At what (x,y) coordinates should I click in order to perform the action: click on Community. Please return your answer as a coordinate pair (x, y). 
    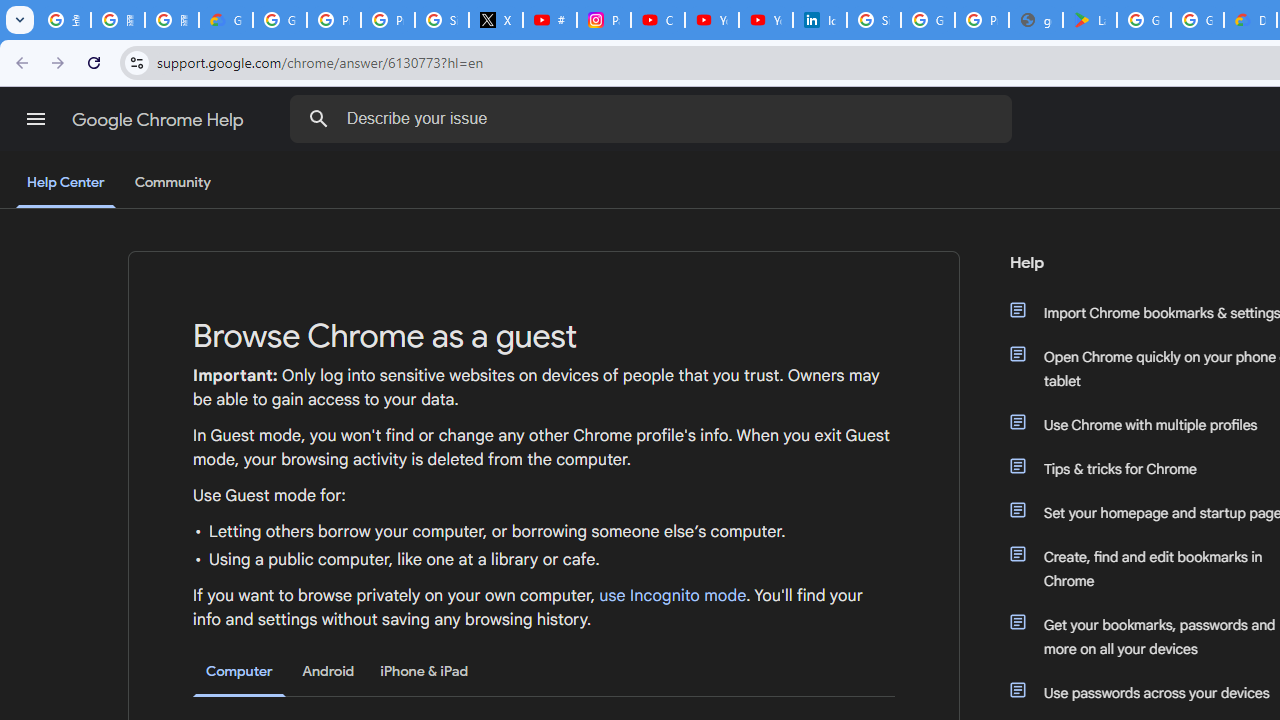
    Looking at the image, I should click on (172, 183).